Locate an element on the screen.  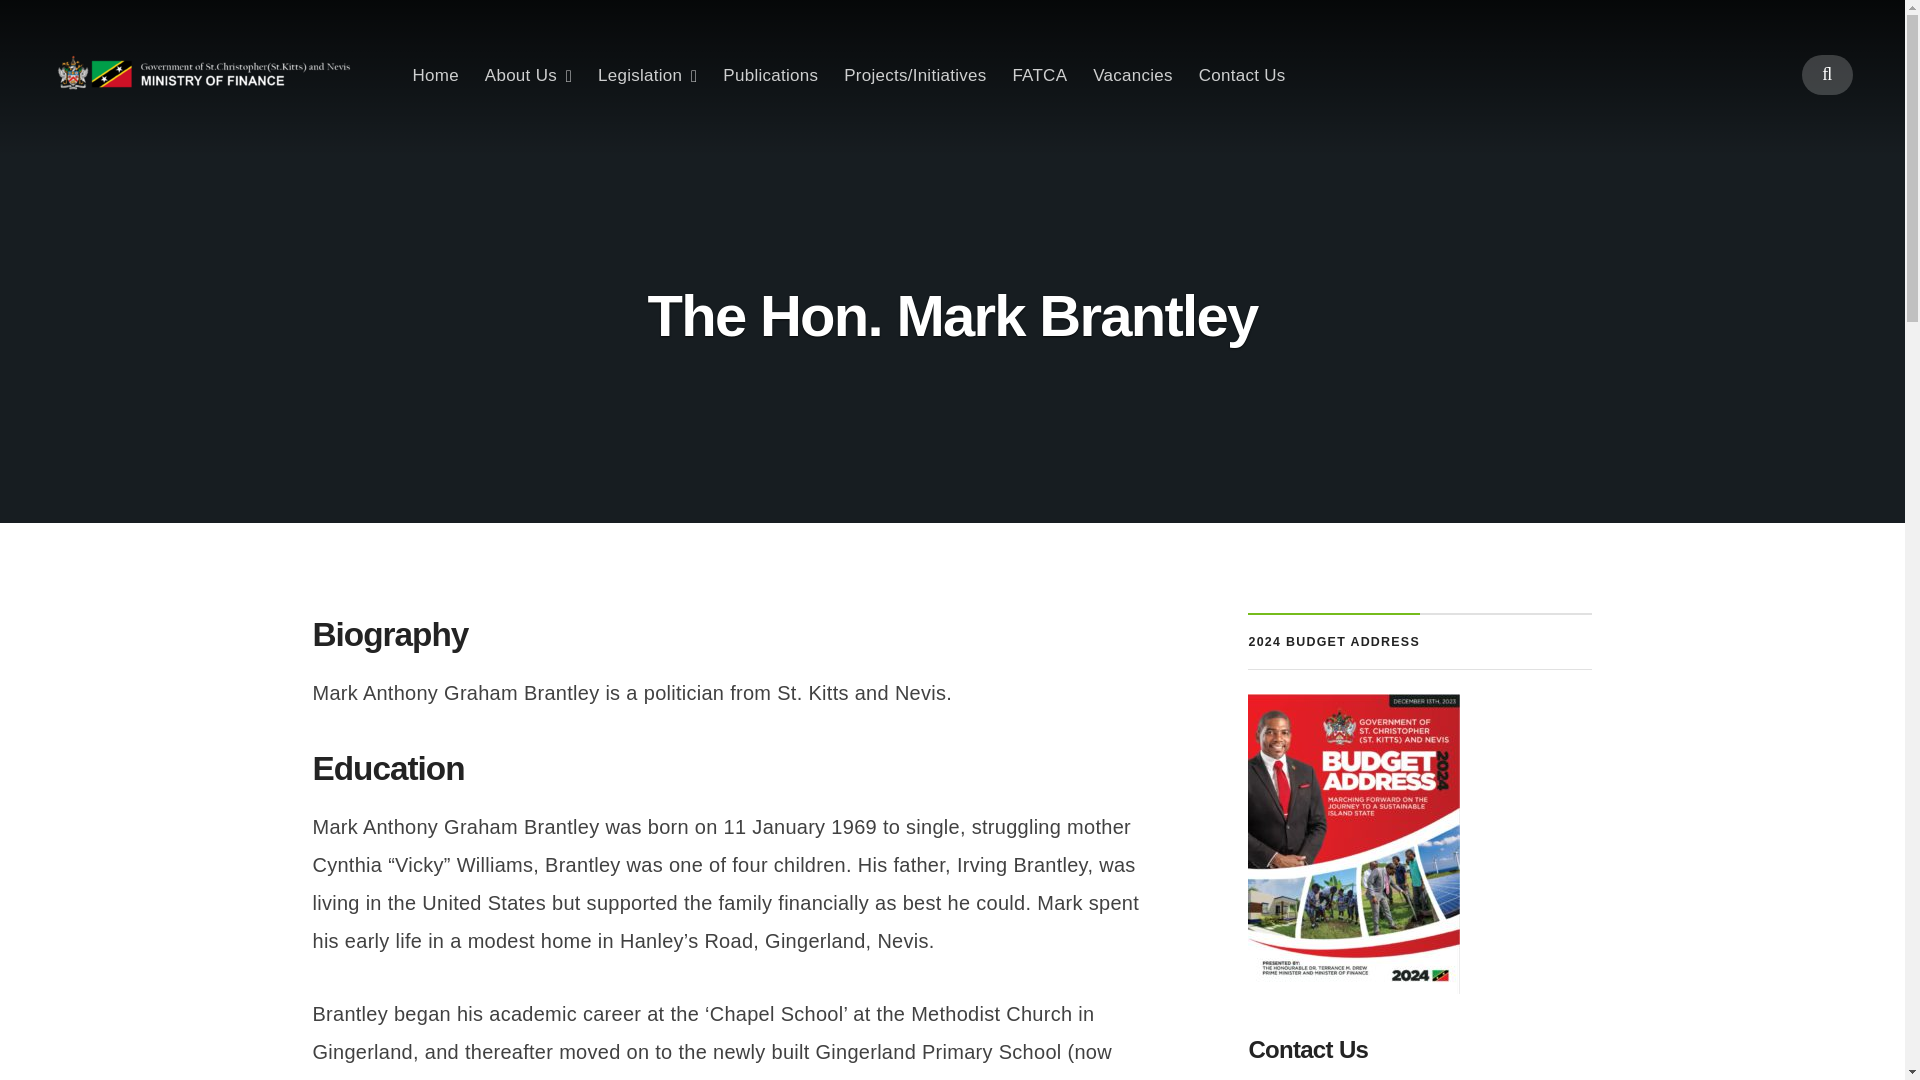
Legislation is located at coordinates (646, 75).